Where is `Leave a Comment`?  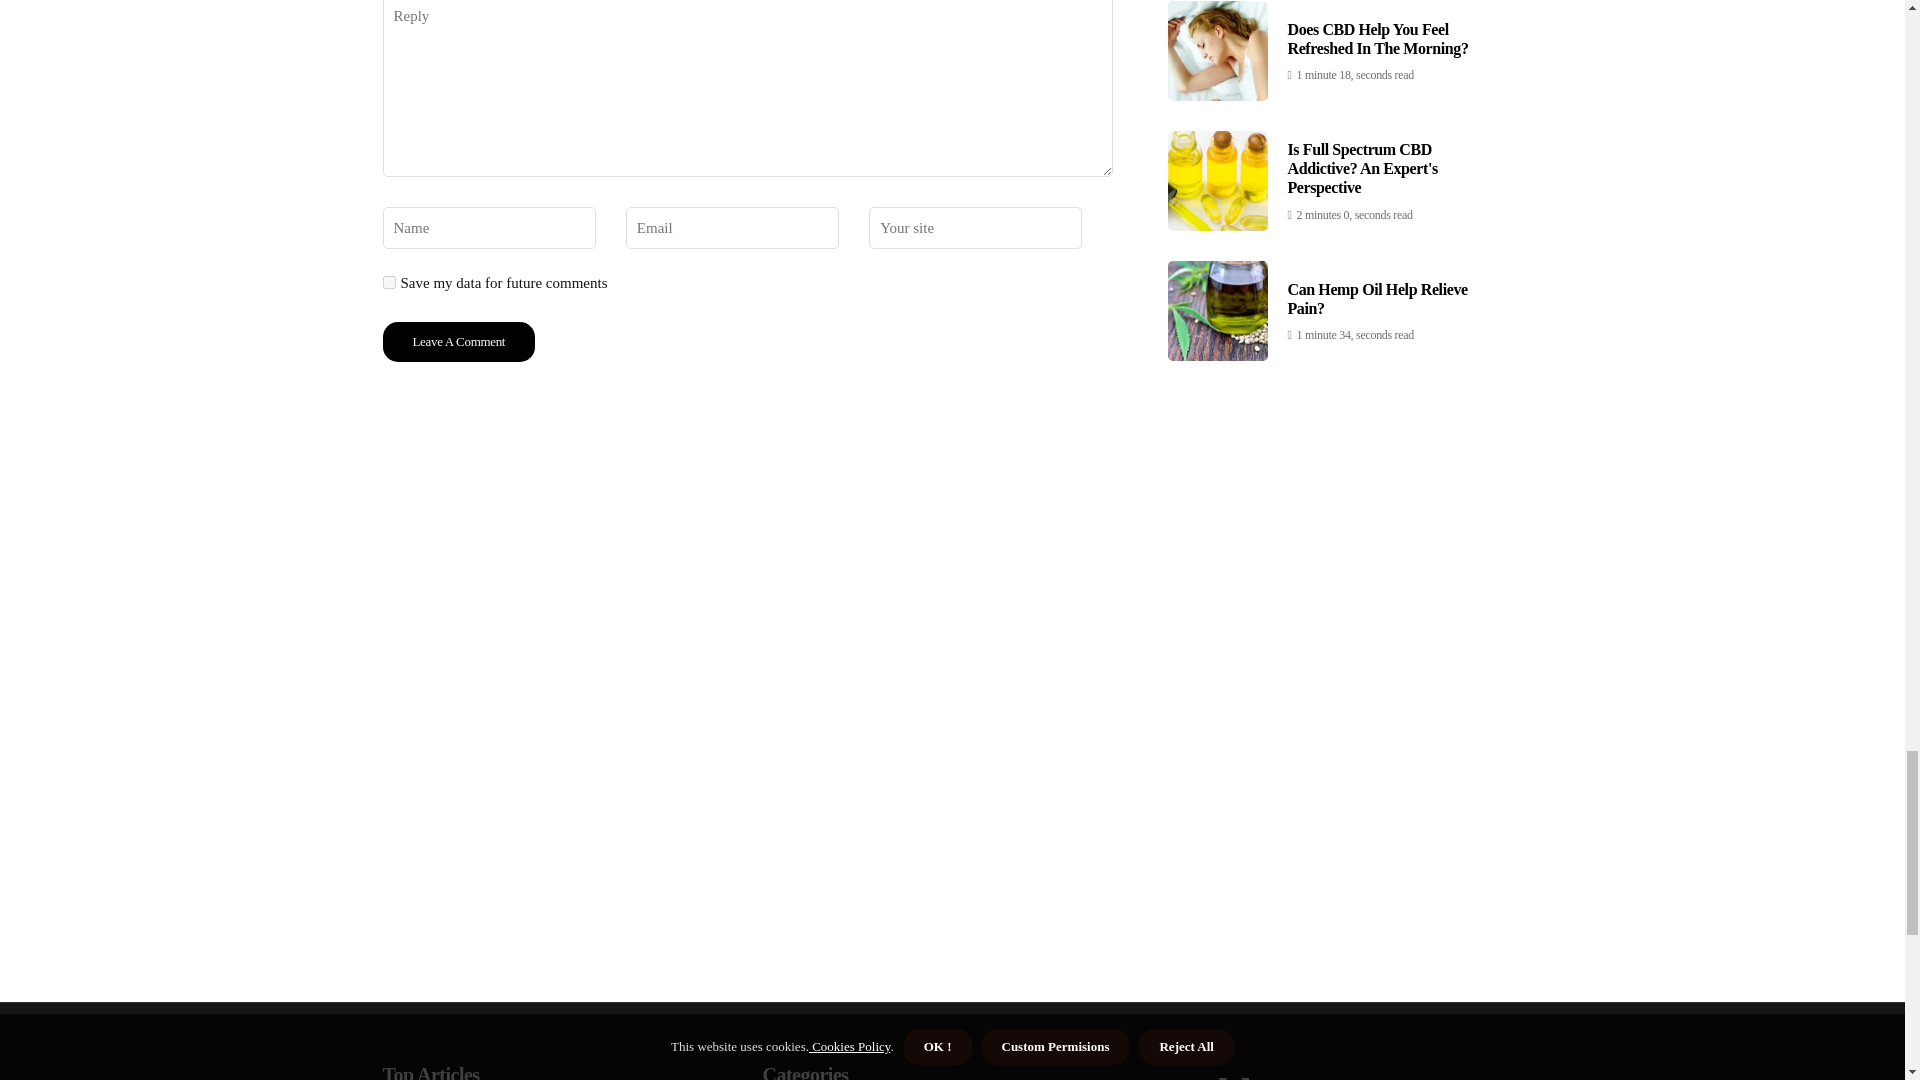 Leave a Comment is located at coordinates (458, 341).